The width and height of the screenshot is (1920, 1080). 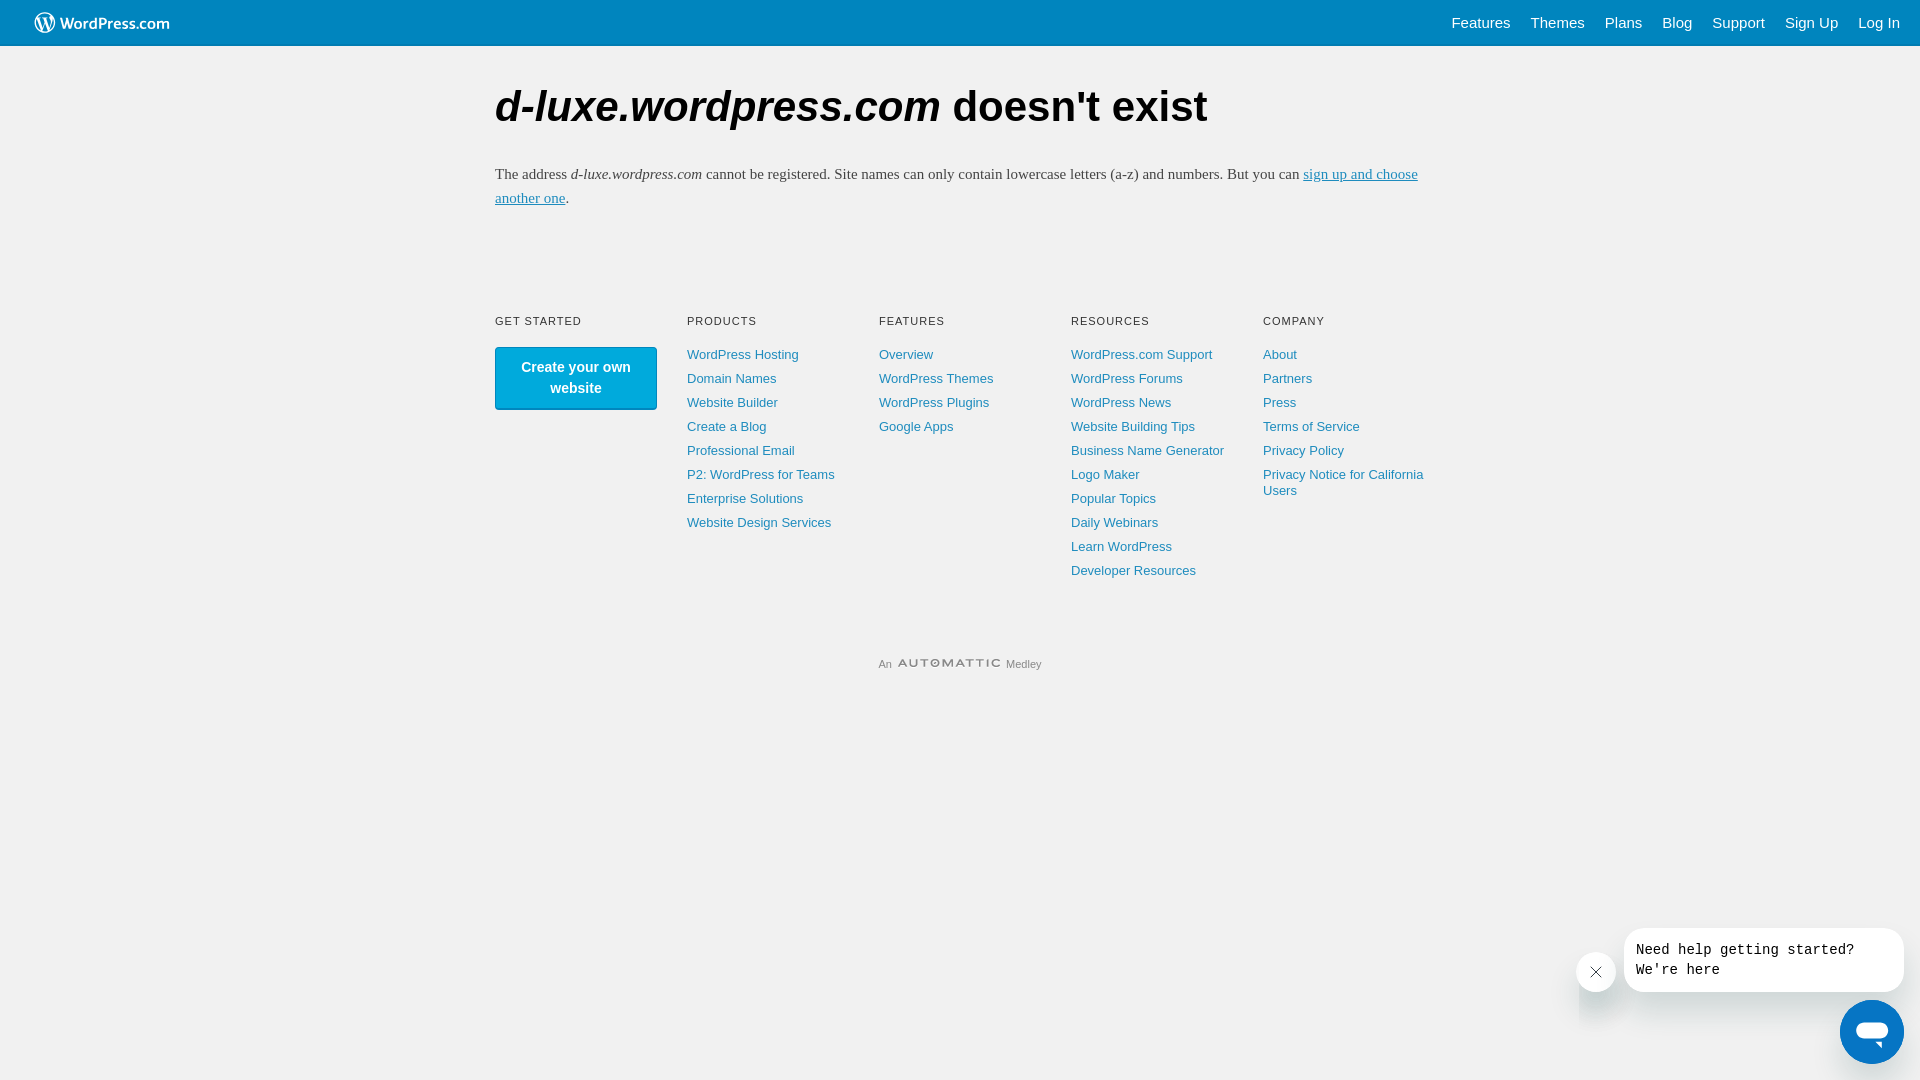 What do you see at coordinates (936, 378) in the screenshot?
I see `WordPress Themes` at bounding box center [936, 378].